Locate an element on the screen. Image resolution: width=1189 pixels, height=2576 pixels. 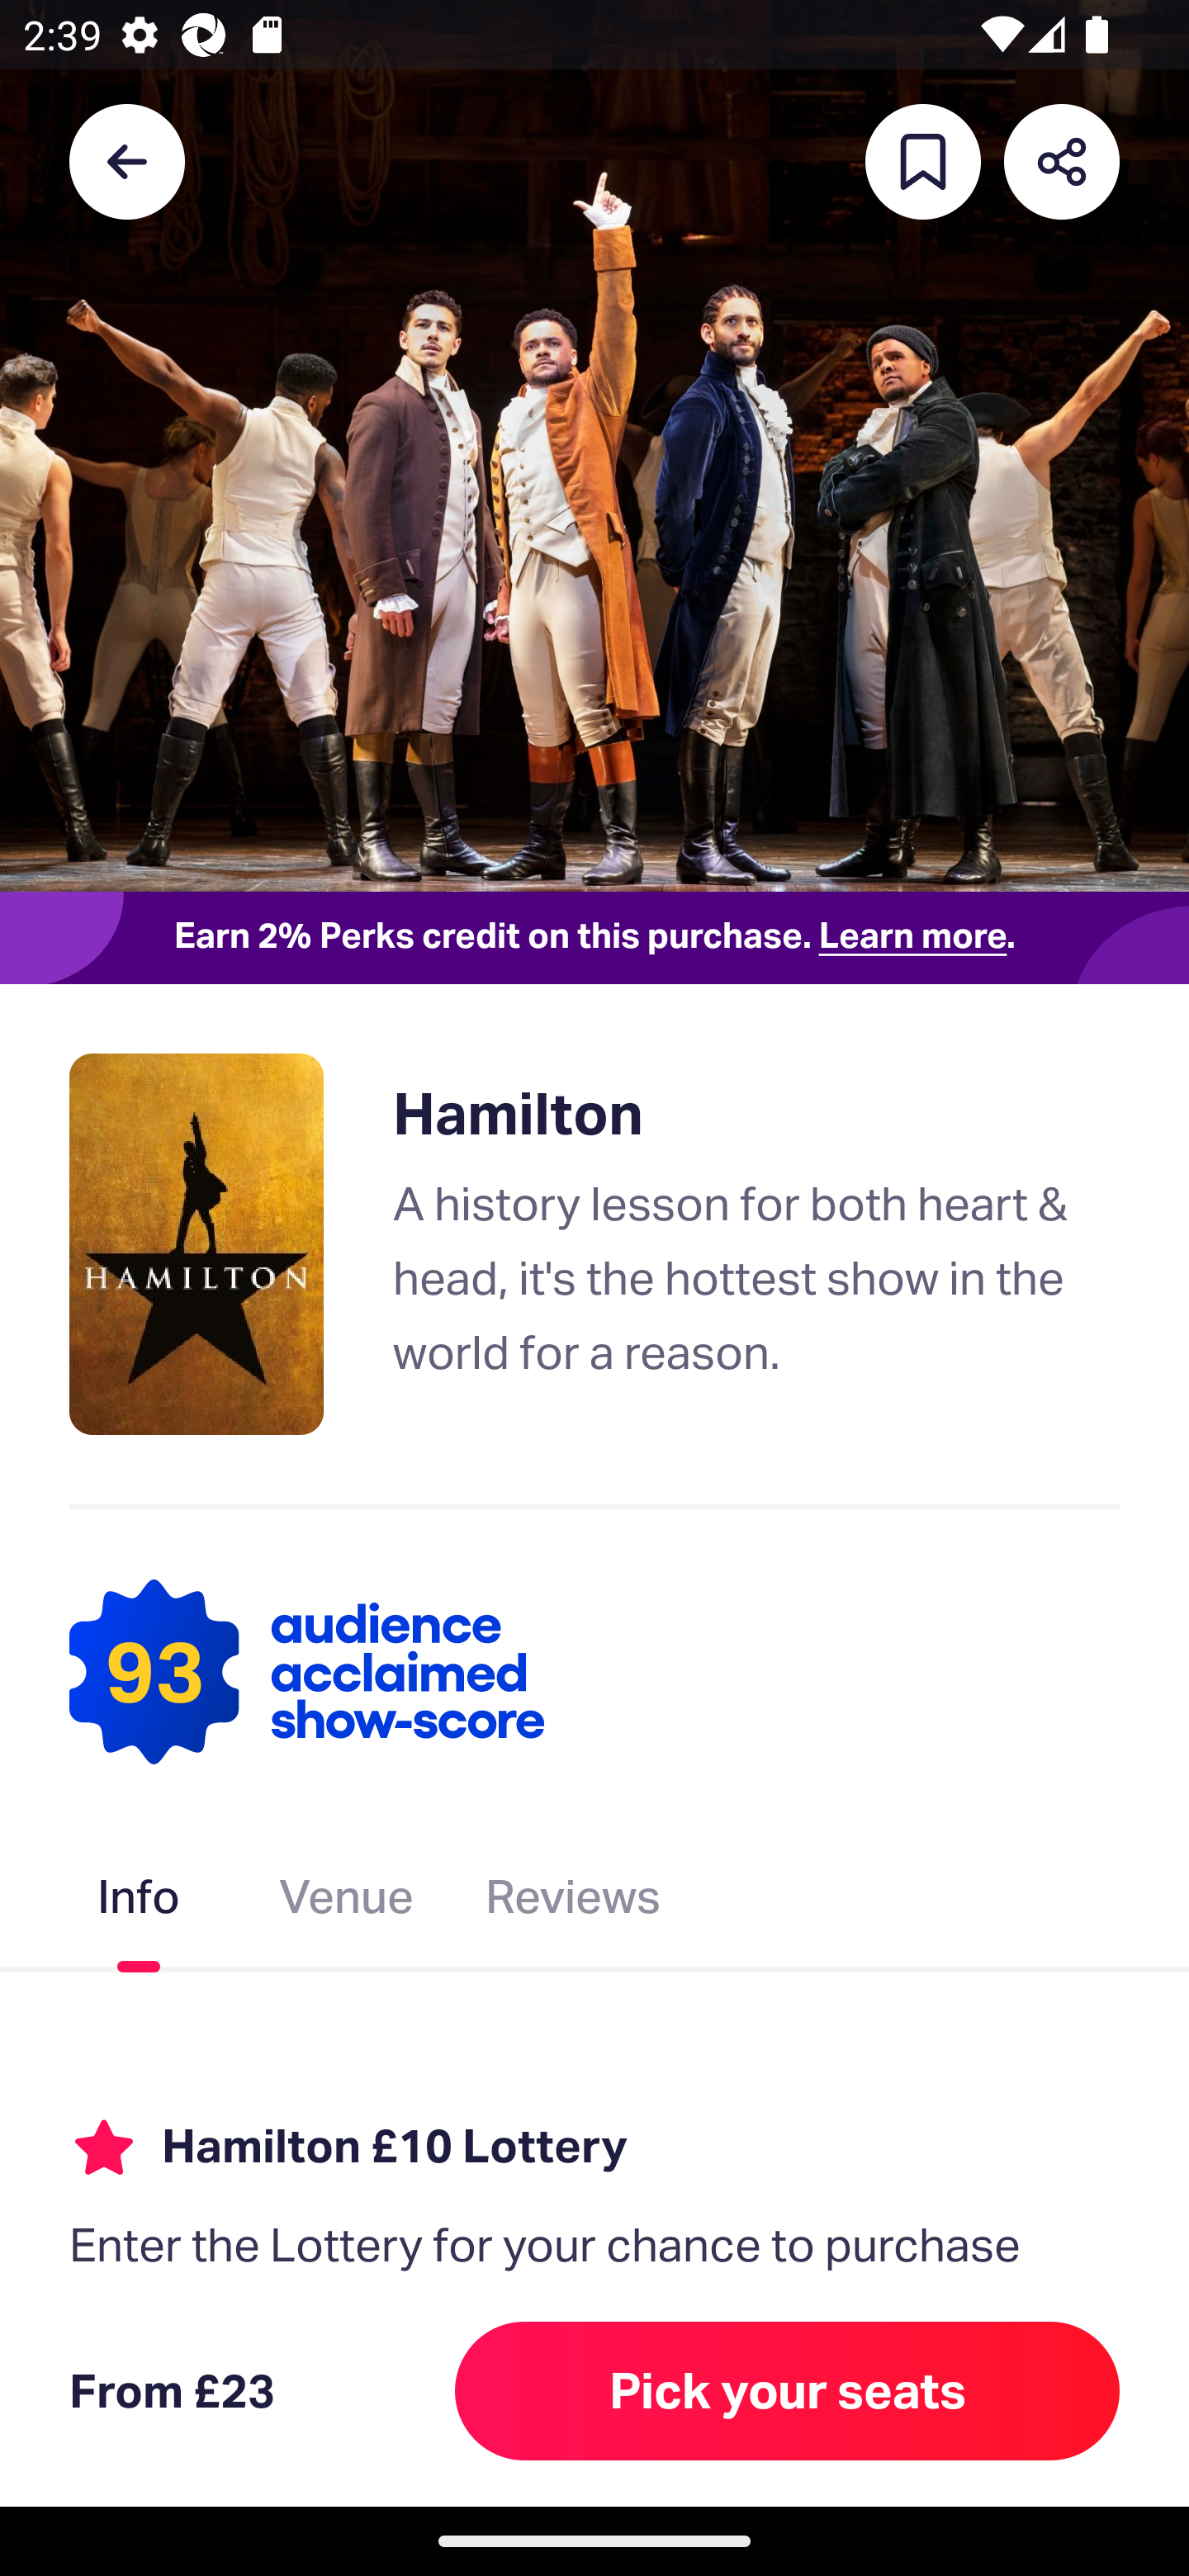
Earn 2% Perks credit on this purchase. Learn more. is located at coordinates (594, 937).